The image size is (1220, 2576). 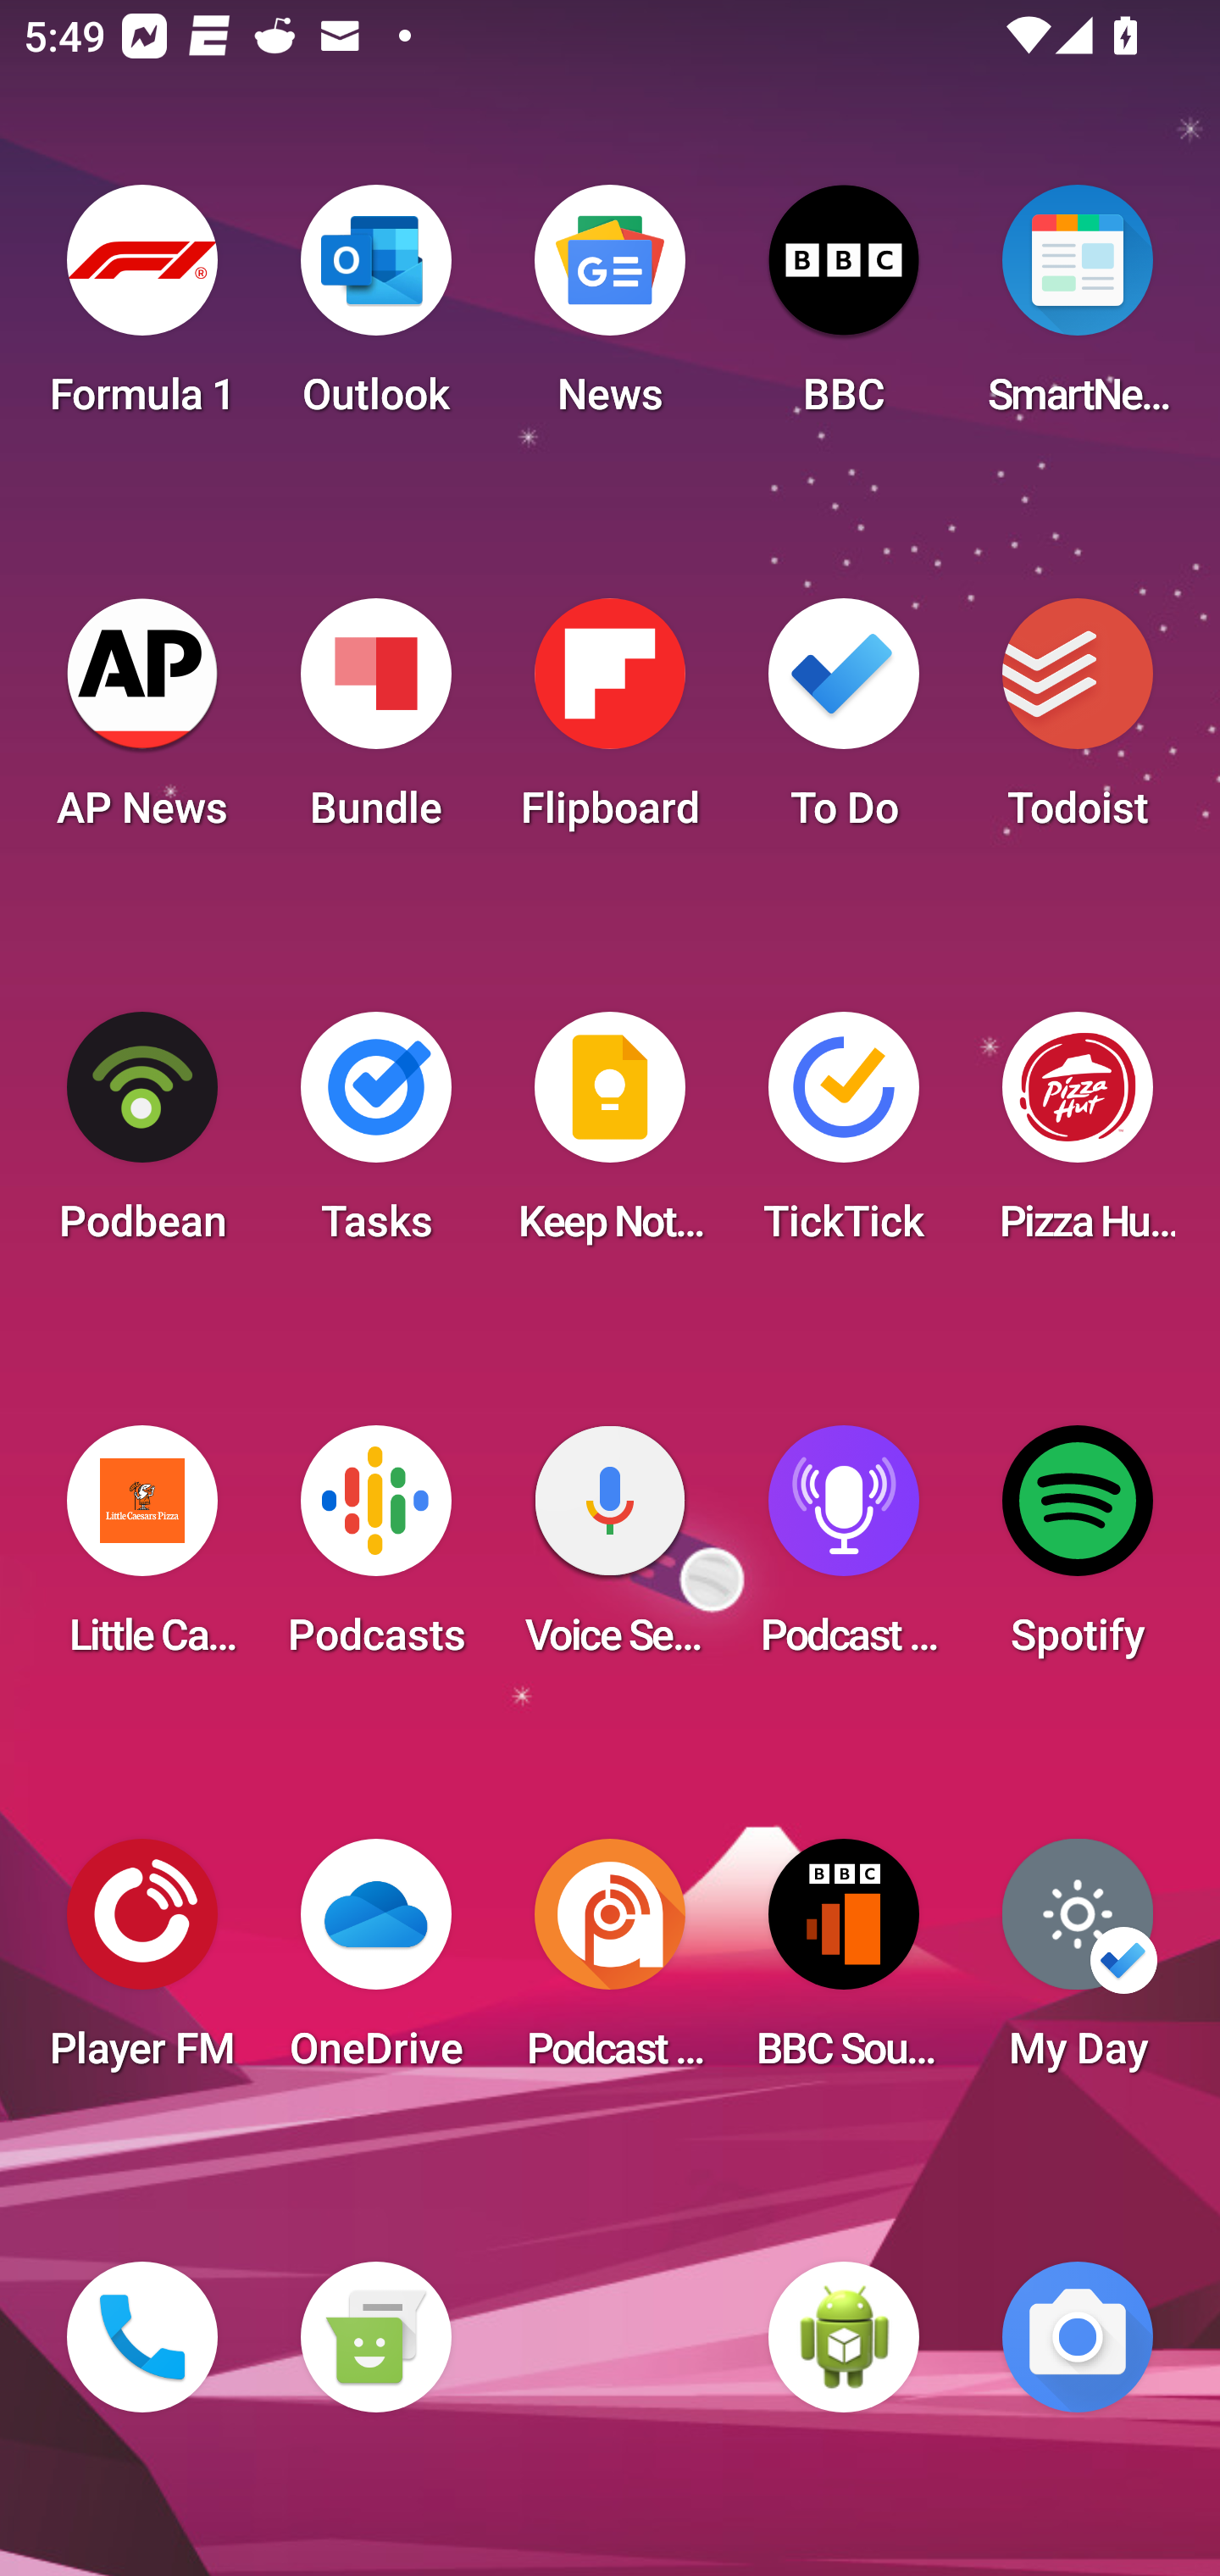 I want to click on TickTick, so click(x=844, y=1137).